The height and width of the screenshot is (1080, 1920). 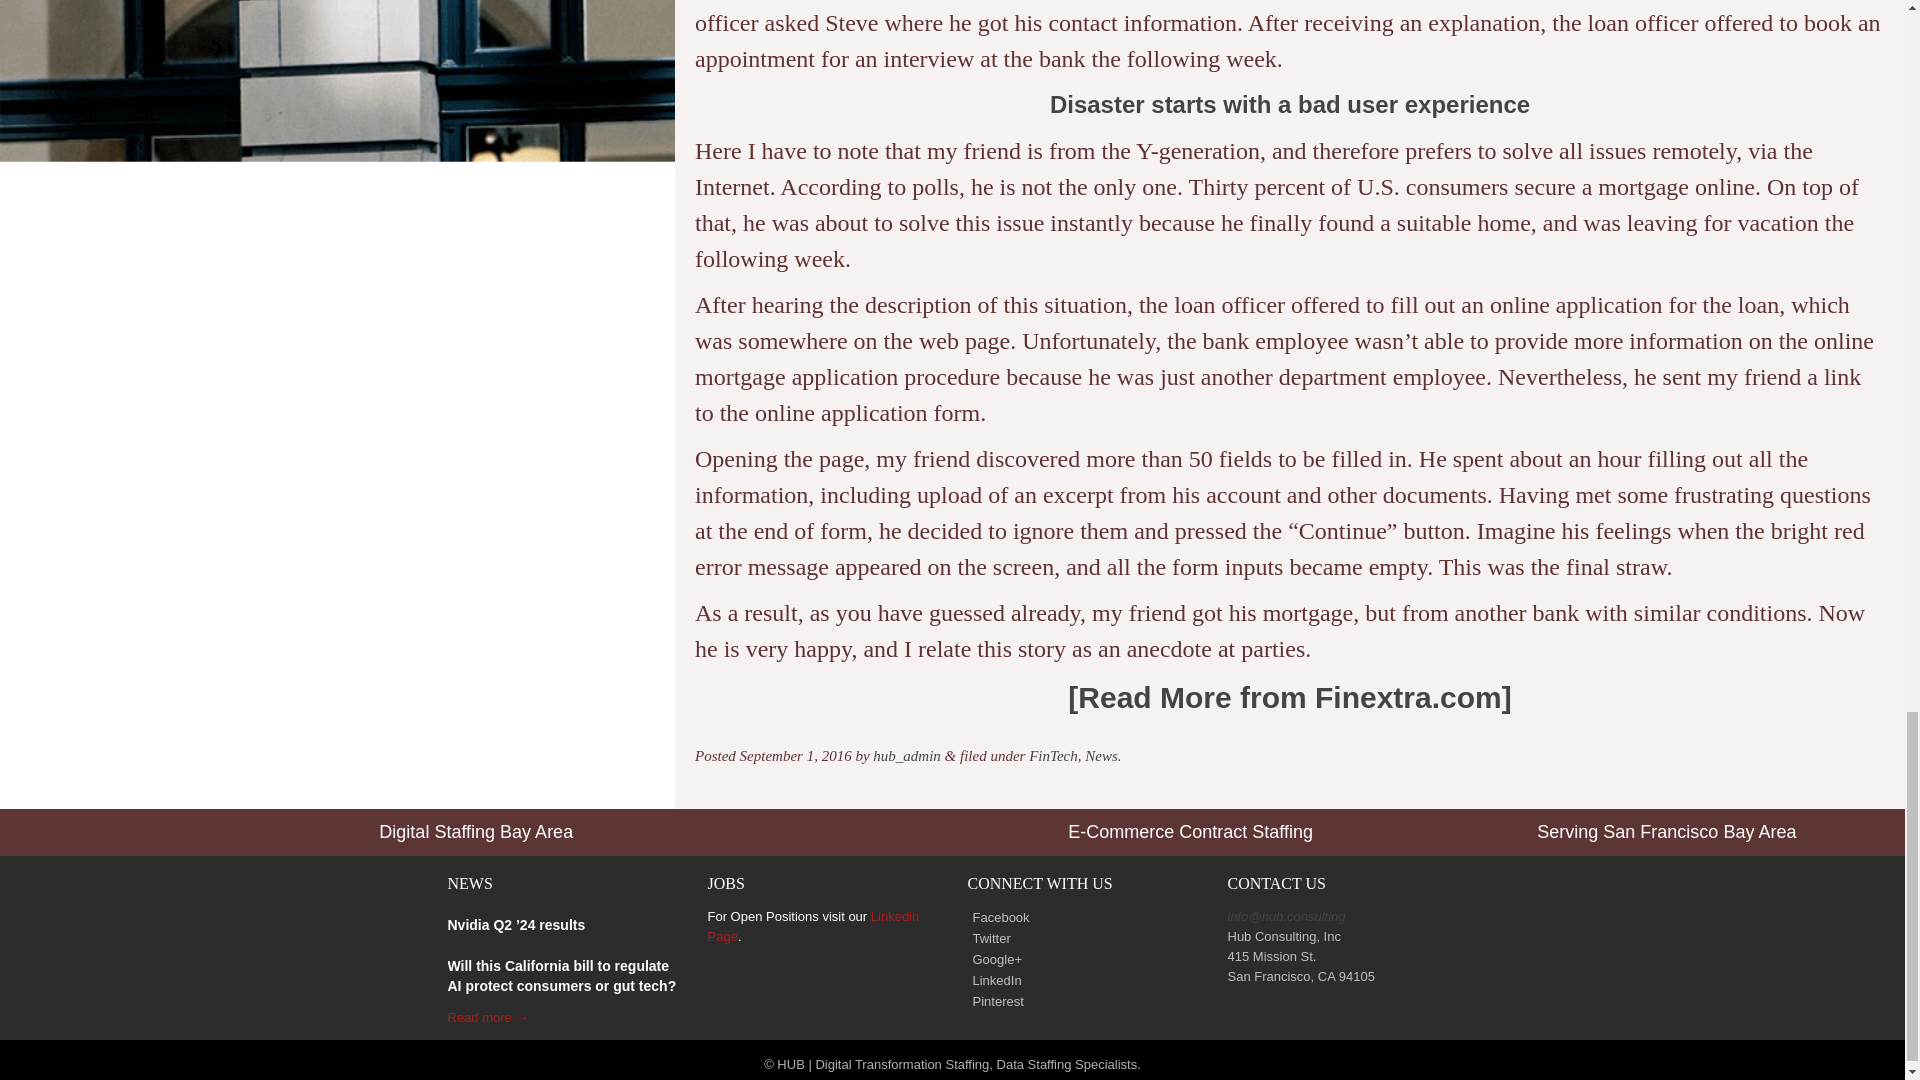 I want to click on News, so click(x=1100, y=756).